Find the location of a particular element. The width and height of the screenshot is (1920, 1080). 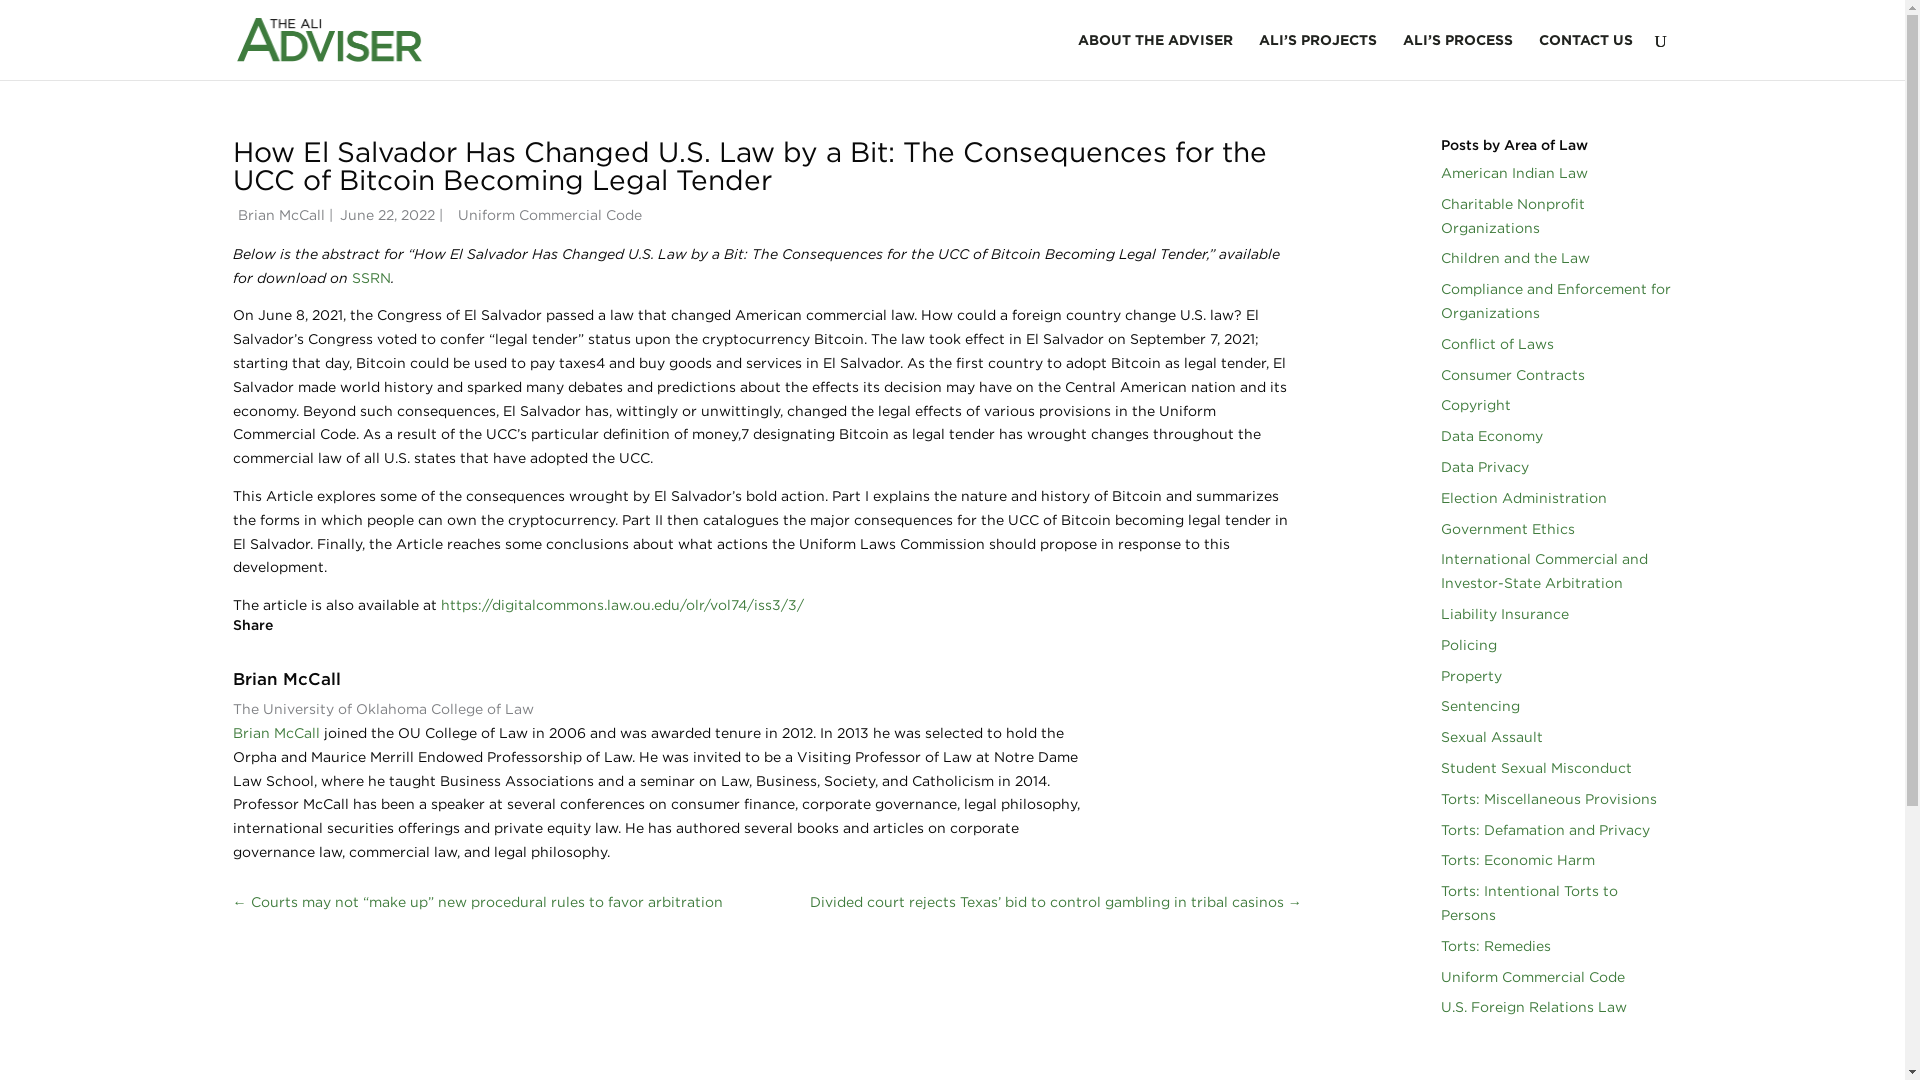

Children and the Law is located at coordinates (1515, 257).